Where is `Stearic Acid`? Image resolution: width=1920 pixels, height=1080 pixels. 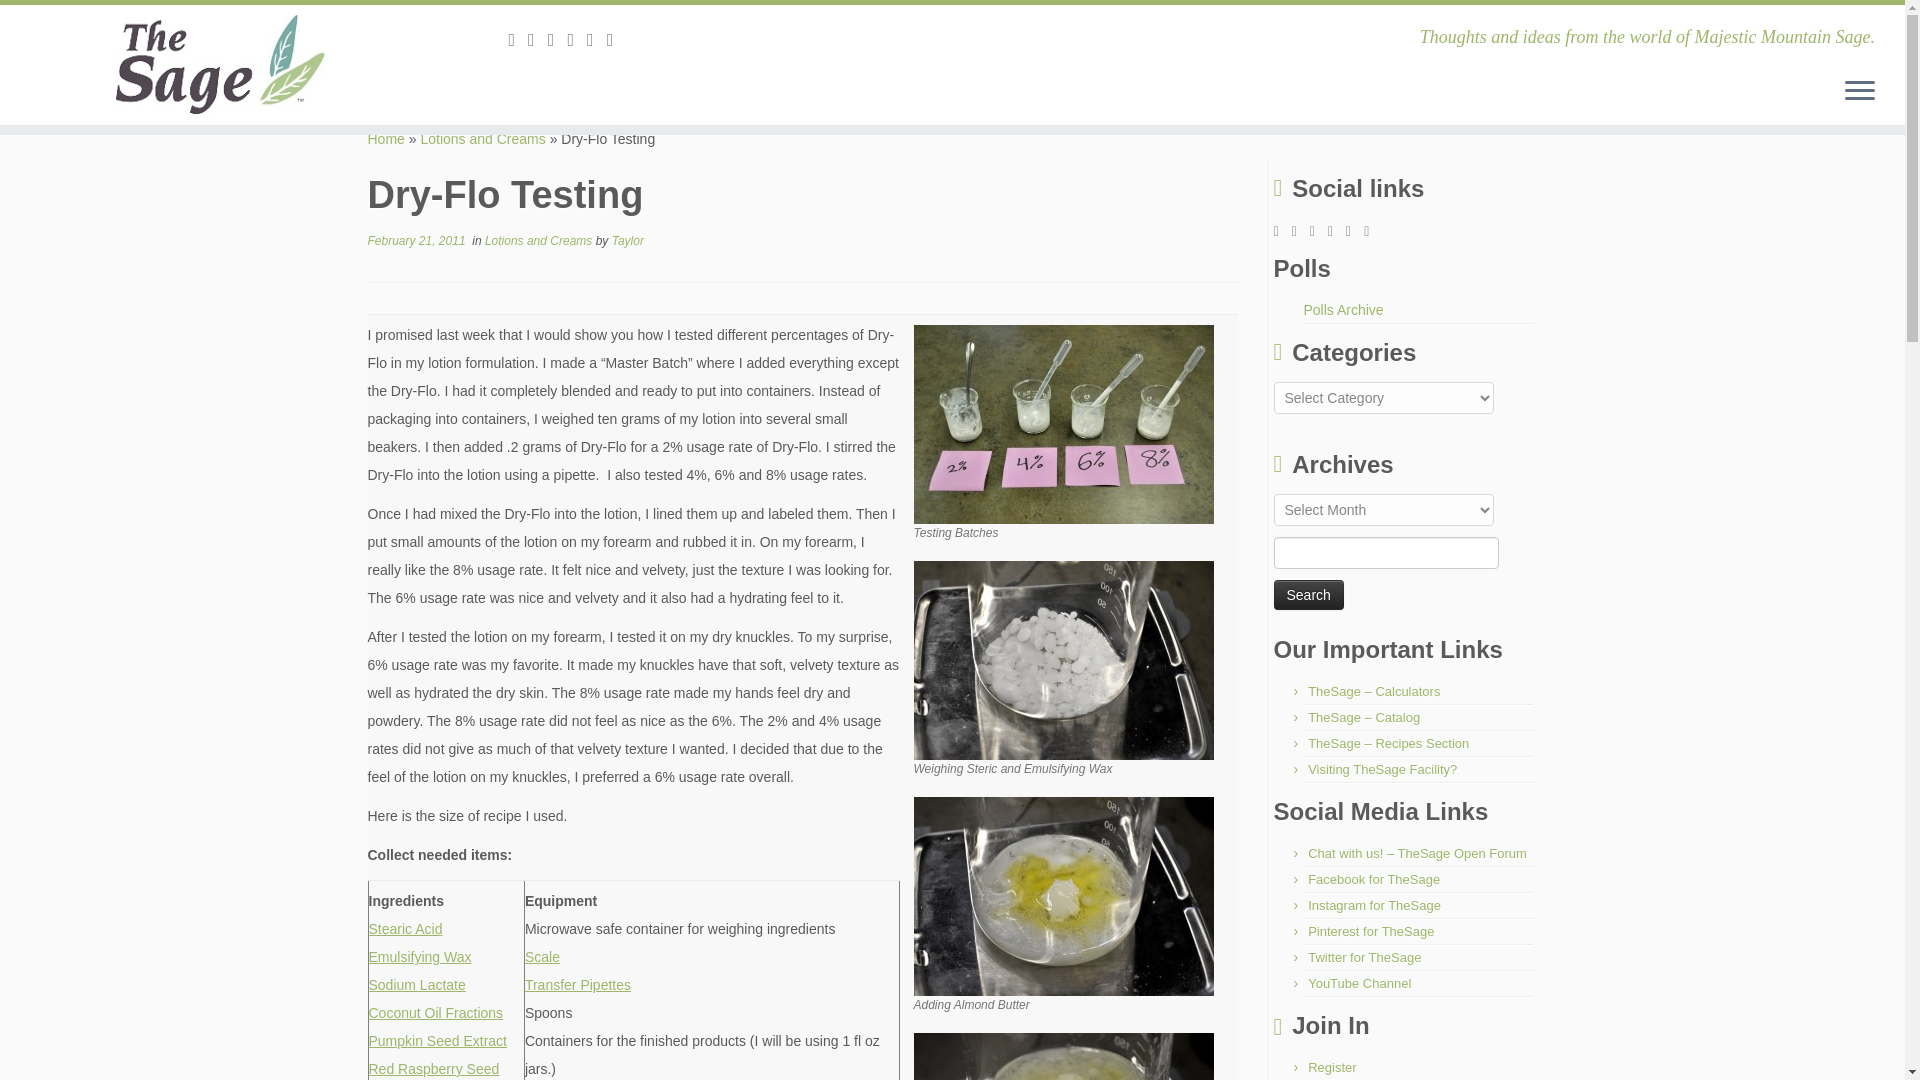 Stearic Acid is located at coordinates (404, 929).